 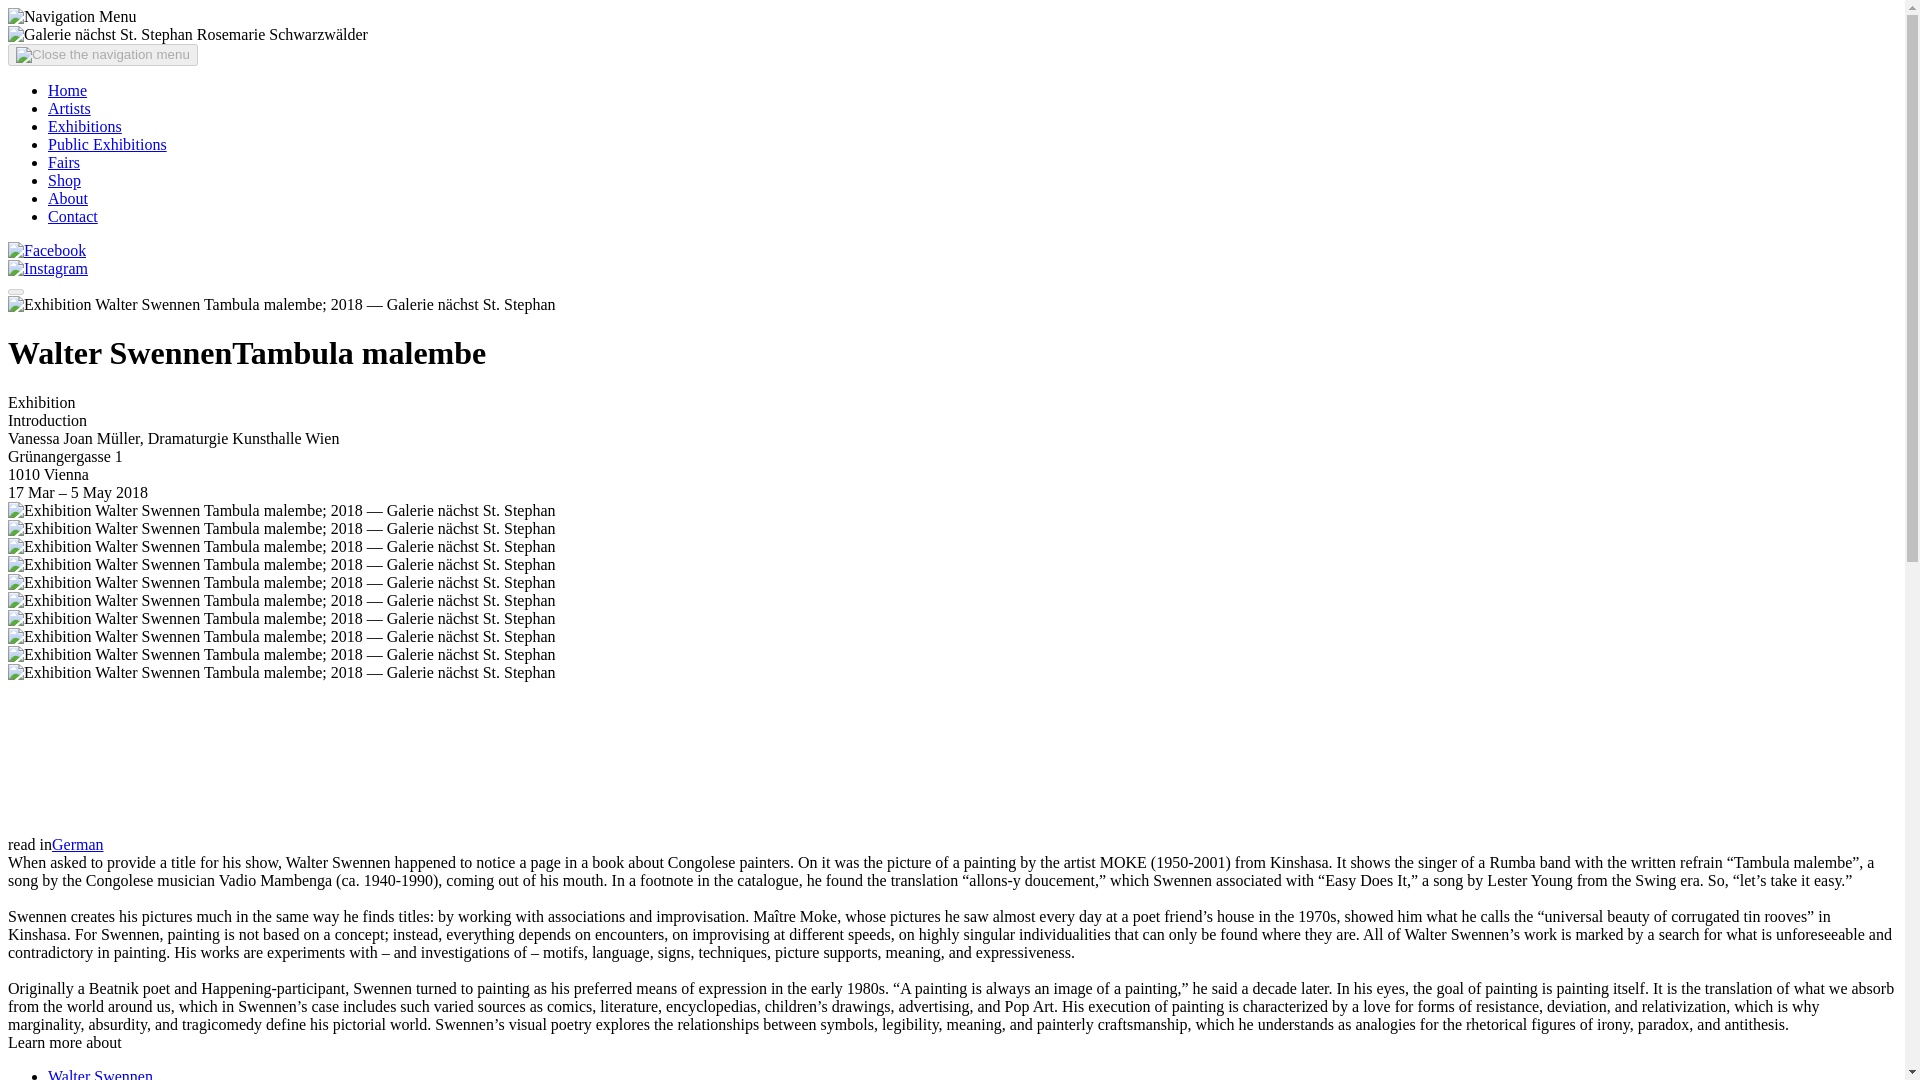 I want to click on Home, so click(x=67, y=90).